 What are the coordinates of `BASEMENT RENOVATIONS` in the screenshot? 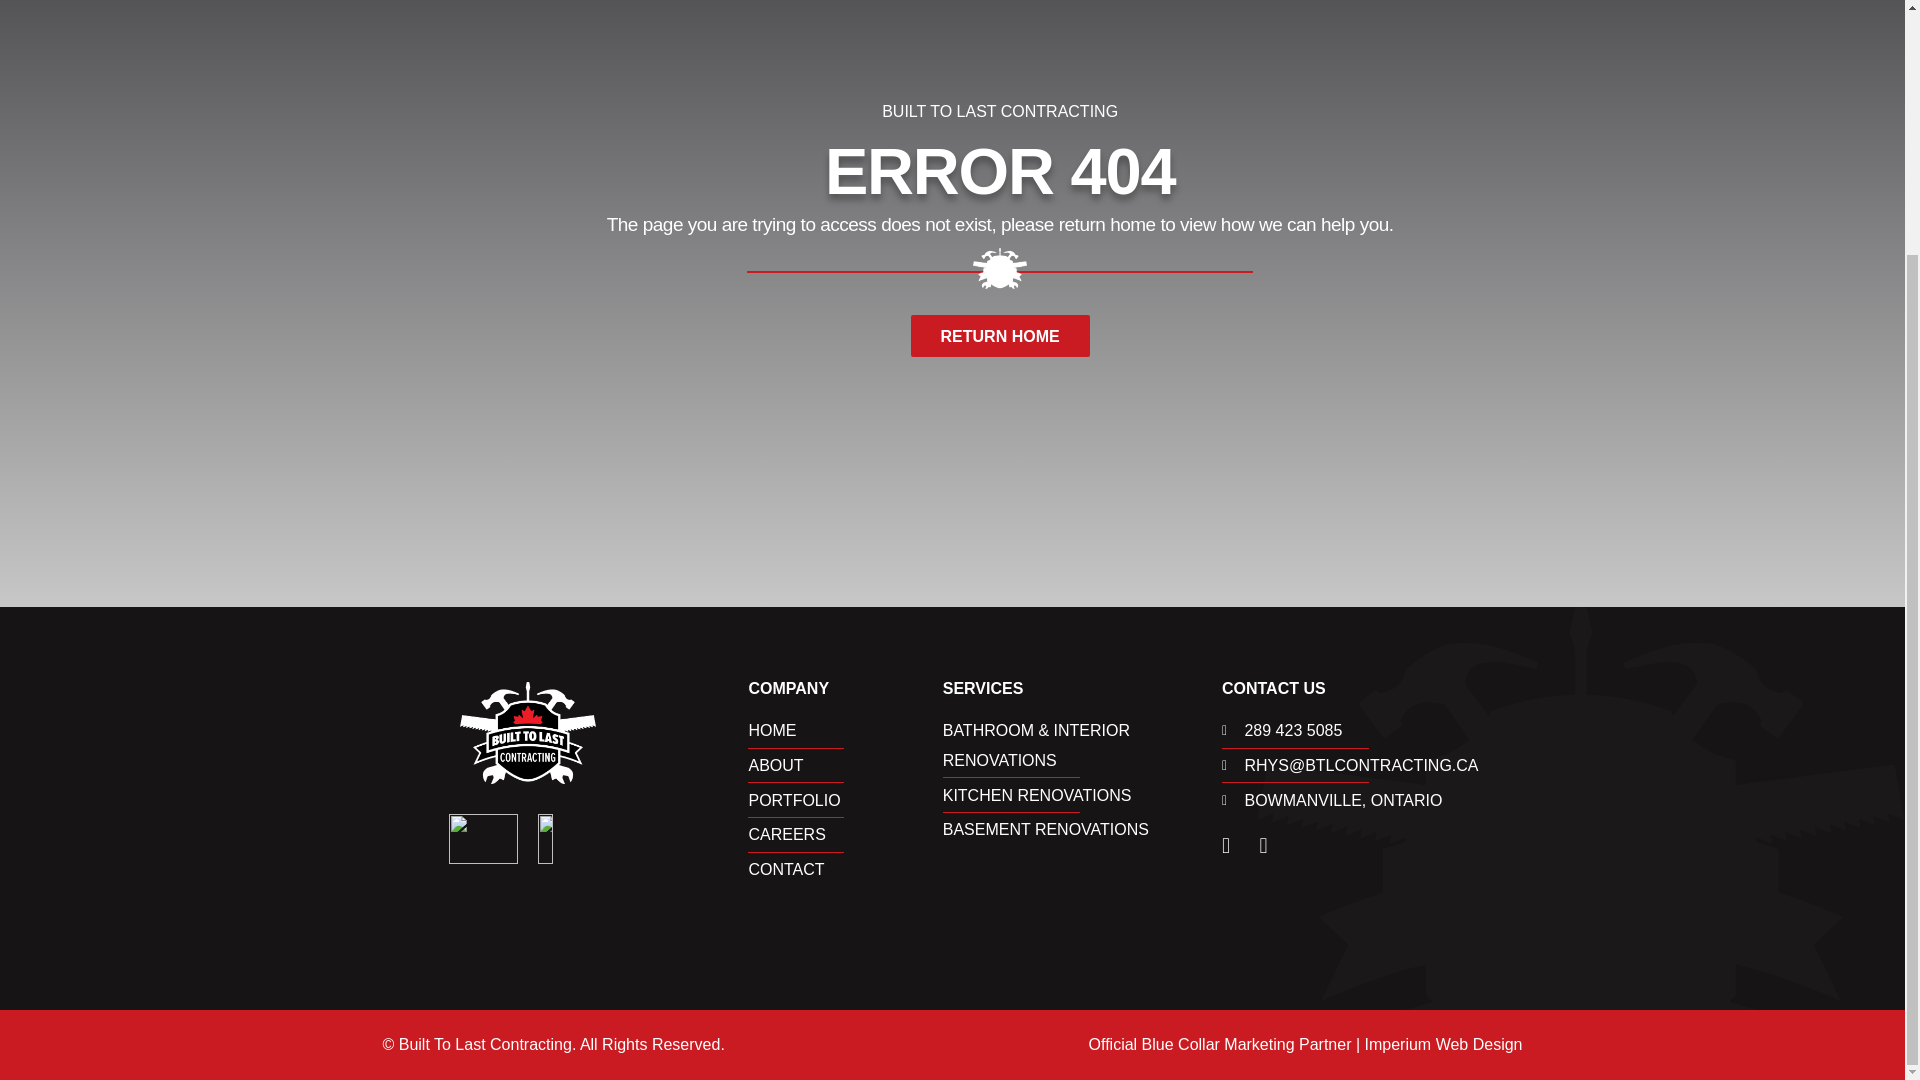 It's located at (1082, 830).